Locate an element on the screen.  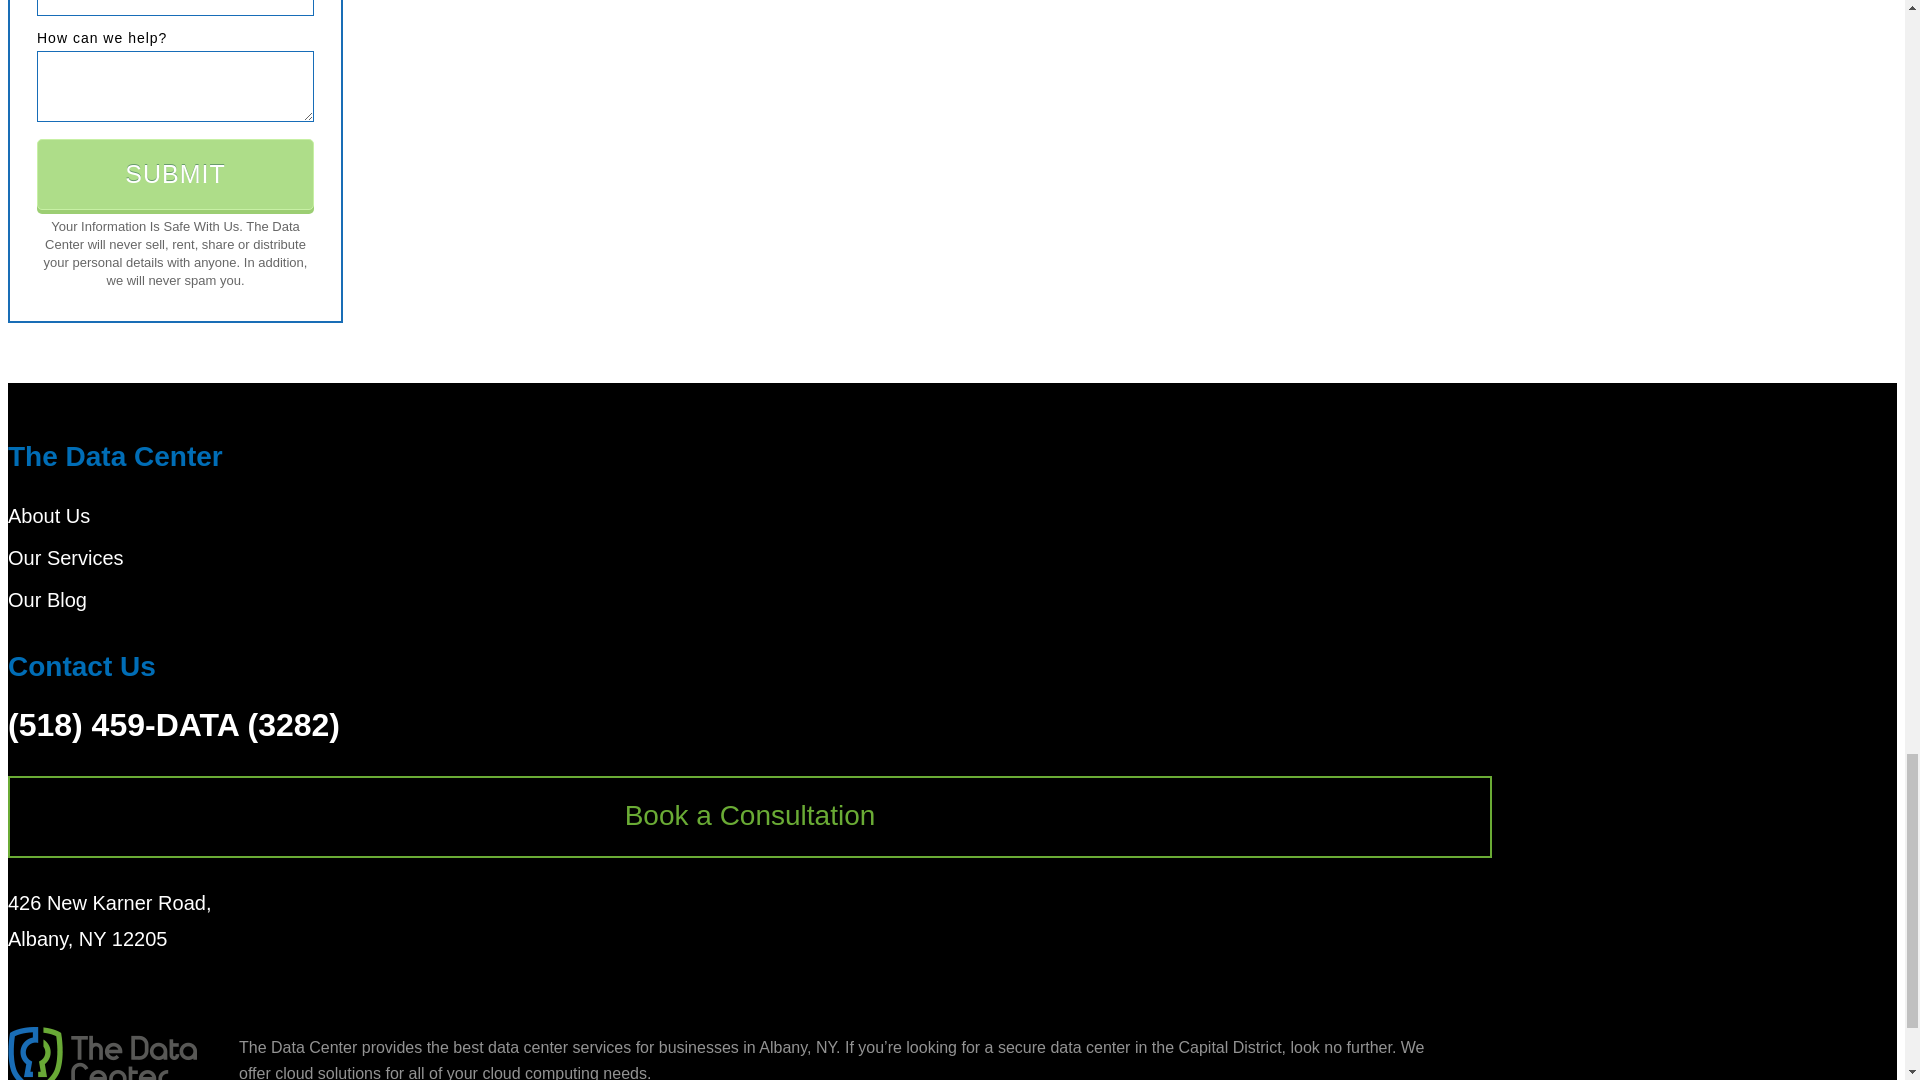
Our Services is located at coordinates (66, 558).